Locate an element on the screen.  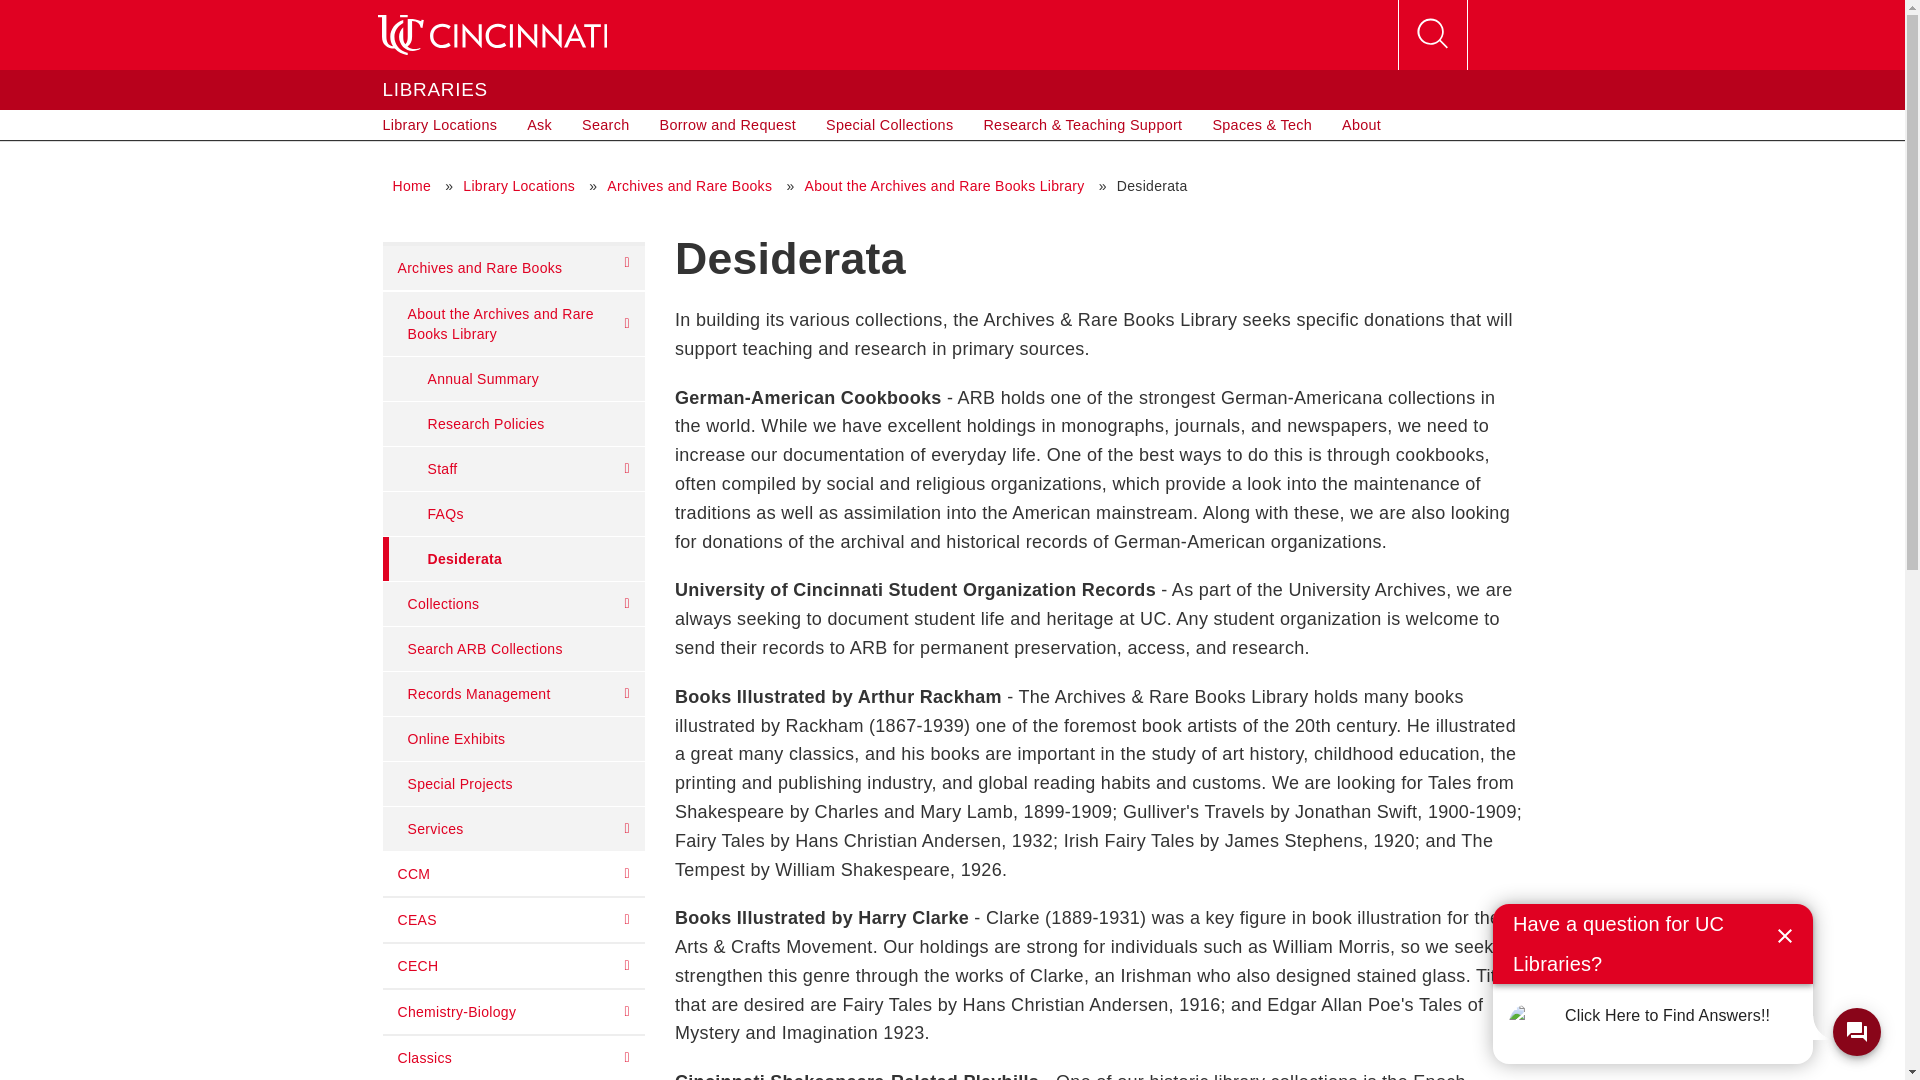
LIBRARIES is located at coordinates (434, 89).